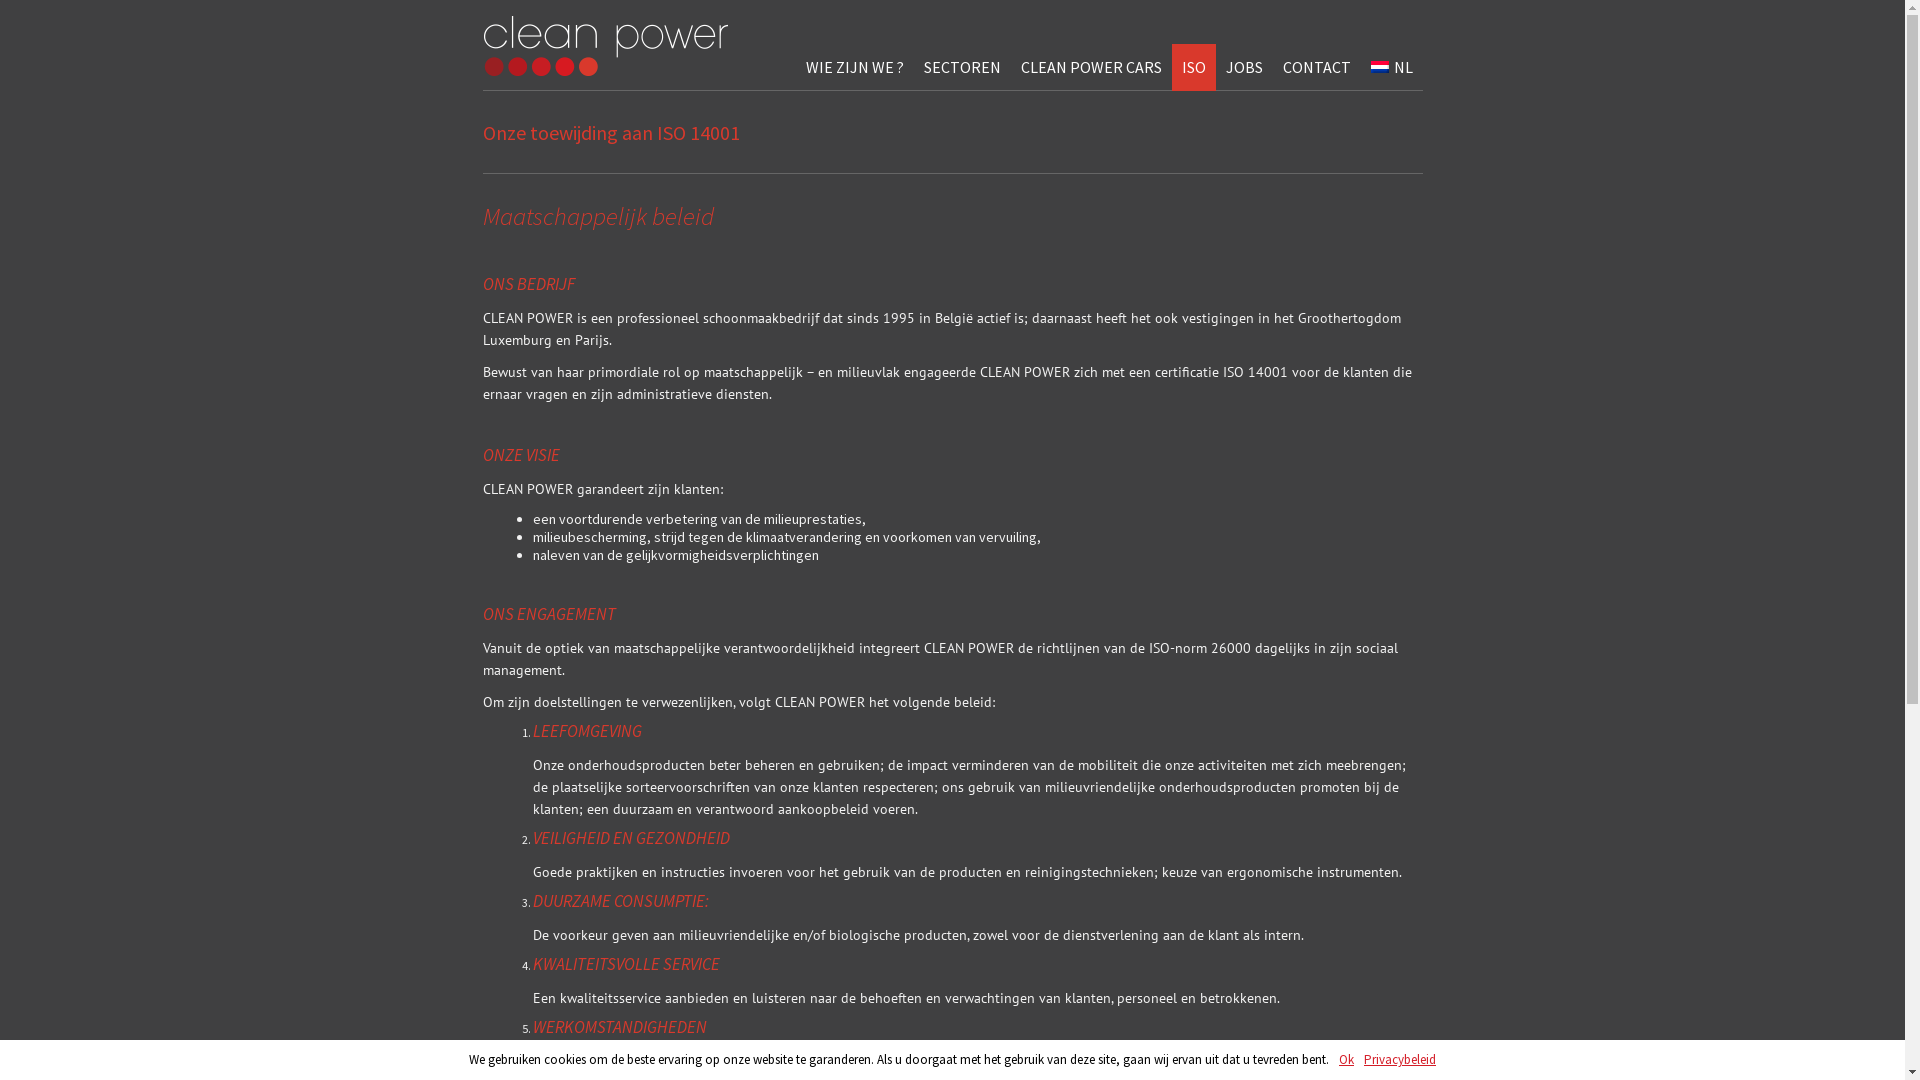 Image resolution: width=1920 pixels, height=1080 pixels. Describe the element at coordinates (1244, 67) in the screenshot. I see `JOBS` at that location.